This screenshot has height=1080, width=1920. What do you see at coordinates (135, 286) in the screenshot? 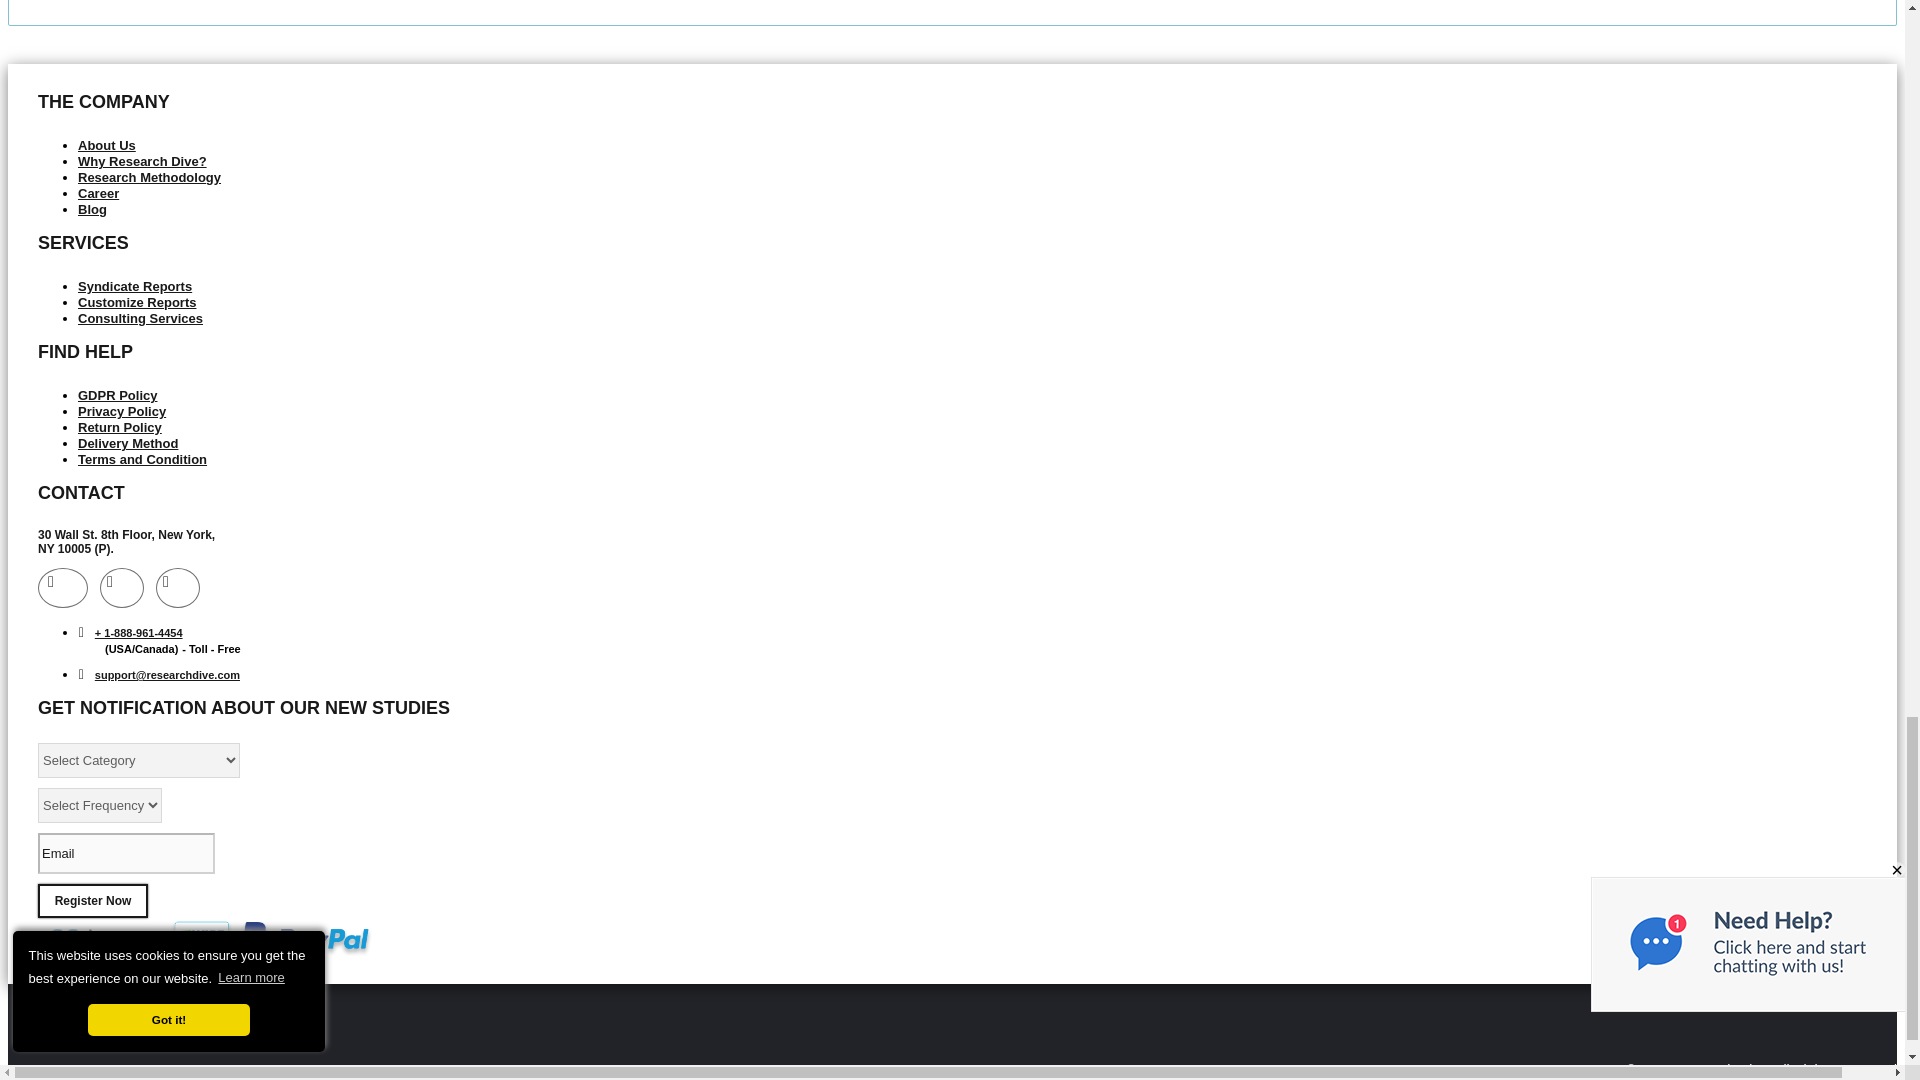
I see `Syndicate Reports` at bounding box center [135, 286].